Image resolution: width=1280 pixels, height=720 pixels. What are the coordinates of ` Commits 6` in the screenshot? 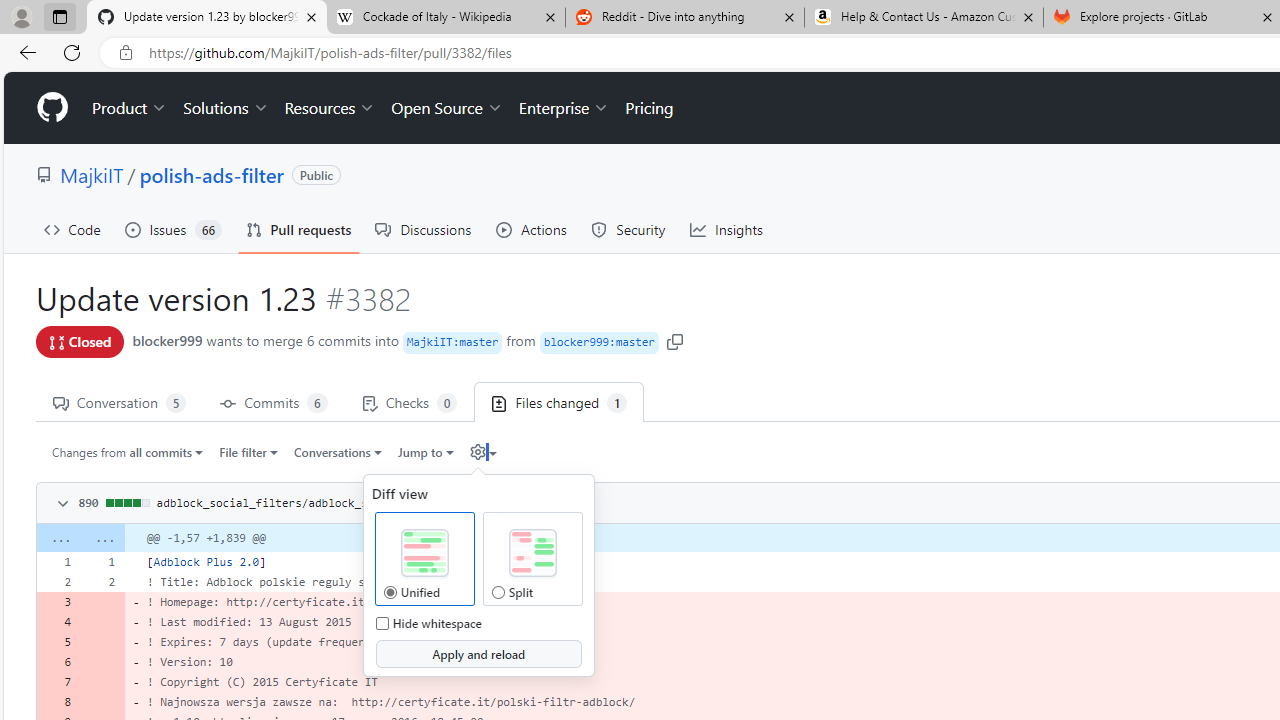 It's located at (274, 402).